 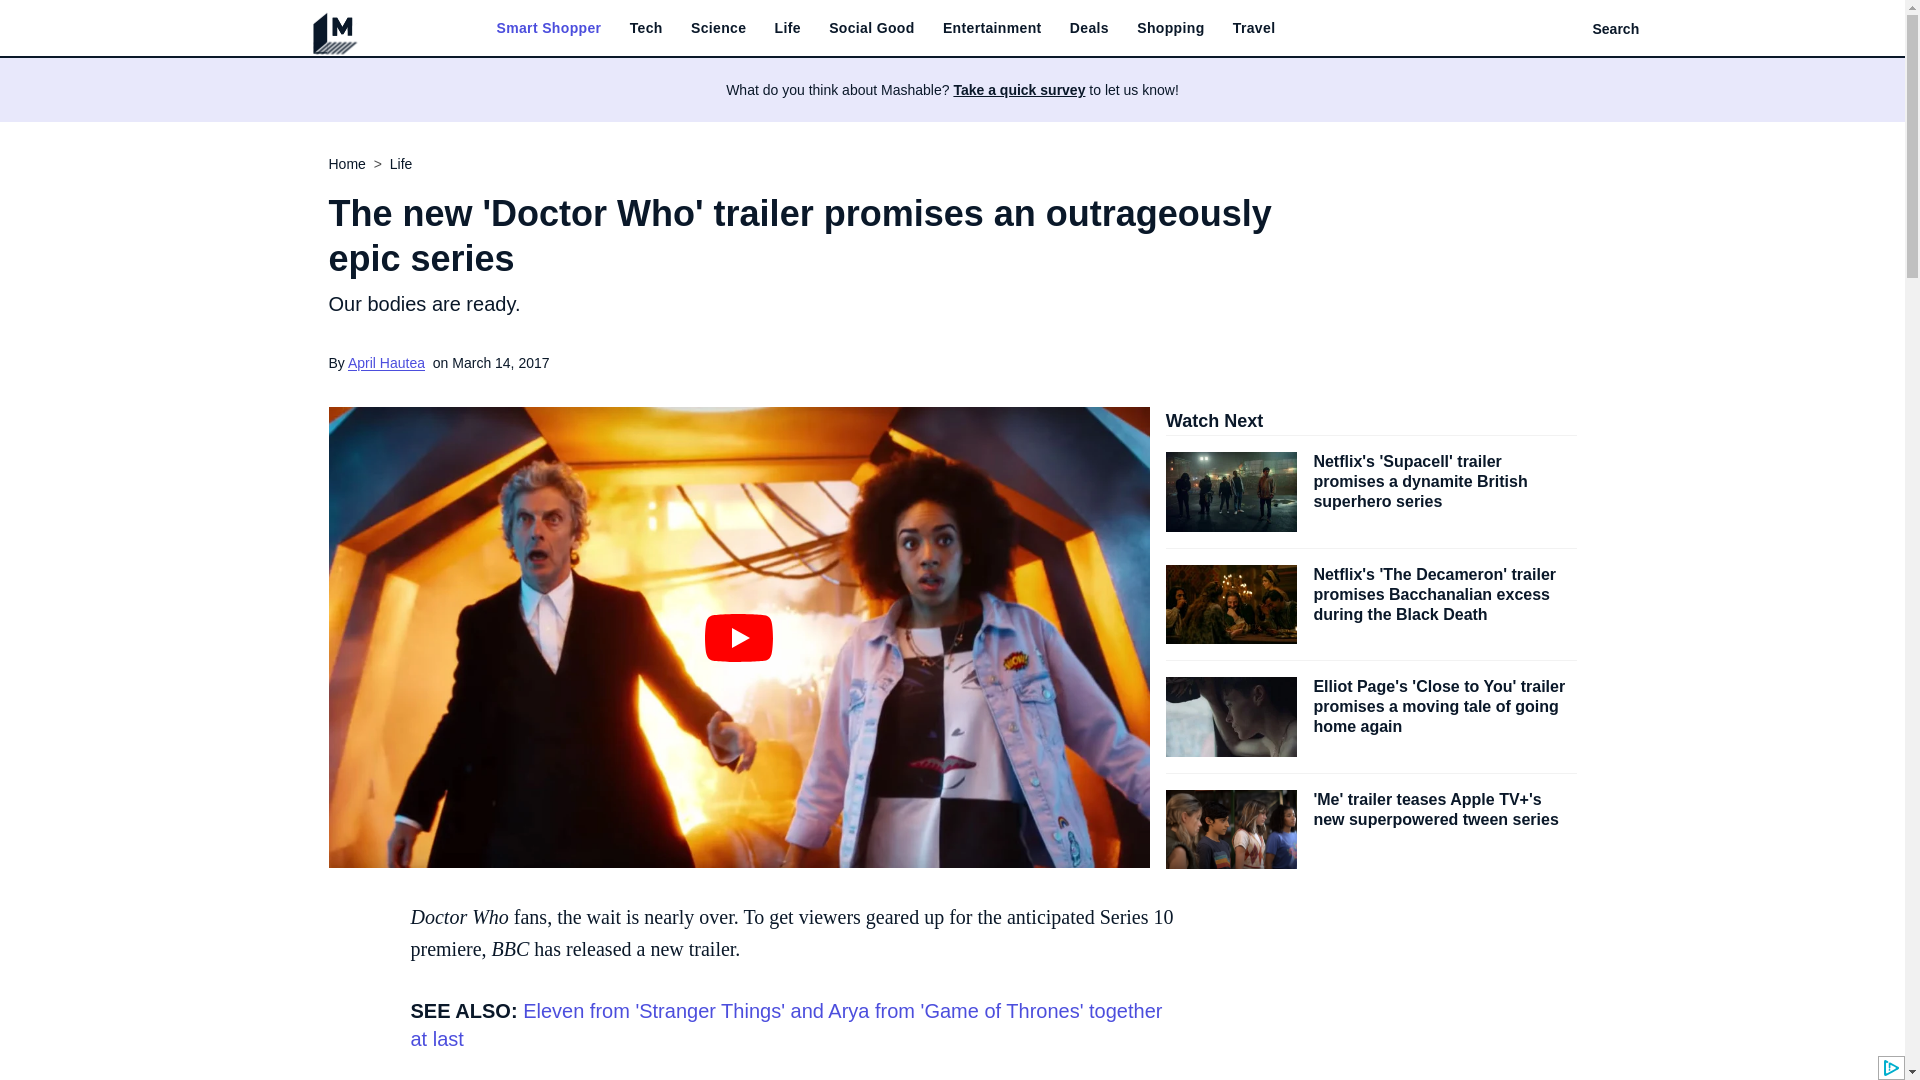 I want to click on Deals, so click(x=1089, y=28).